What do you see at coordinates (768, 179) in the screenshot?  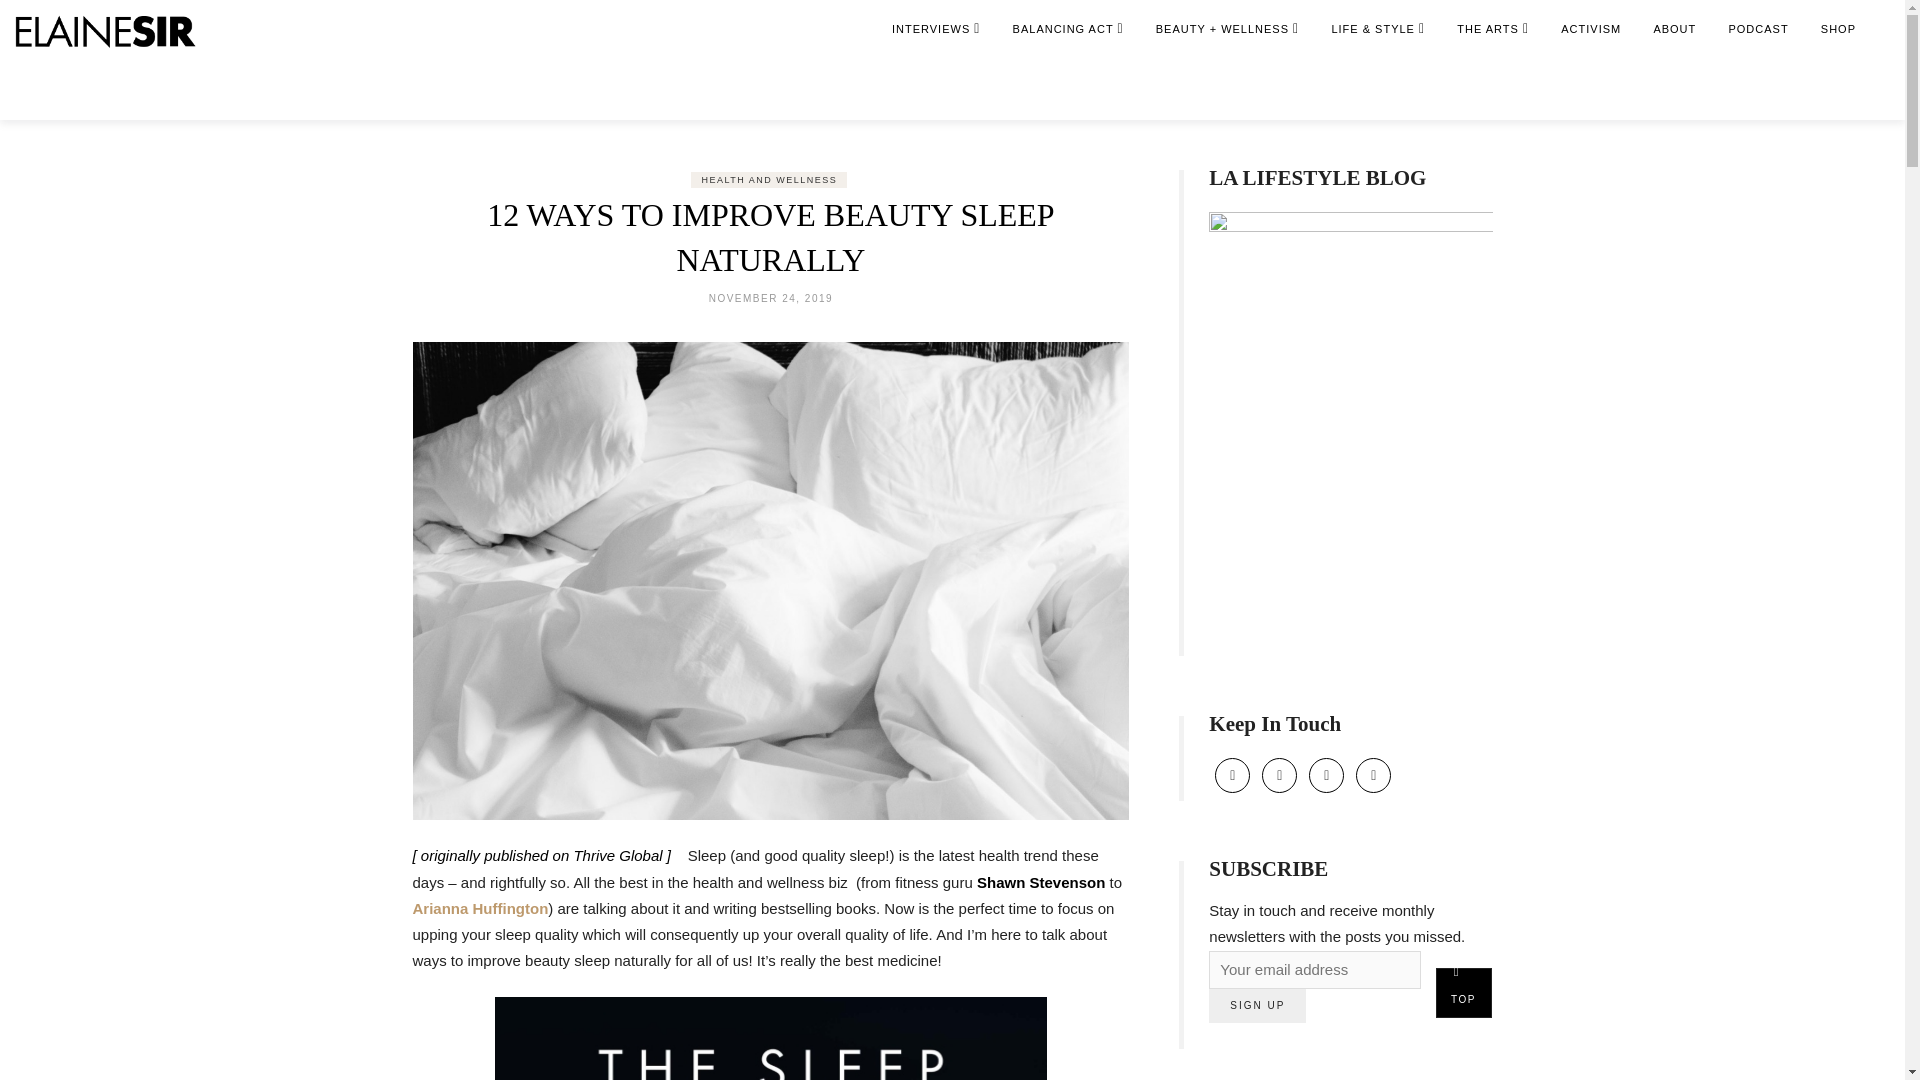 I see `HEALTH AND WELLNESS` at bounding box center [768, 179].